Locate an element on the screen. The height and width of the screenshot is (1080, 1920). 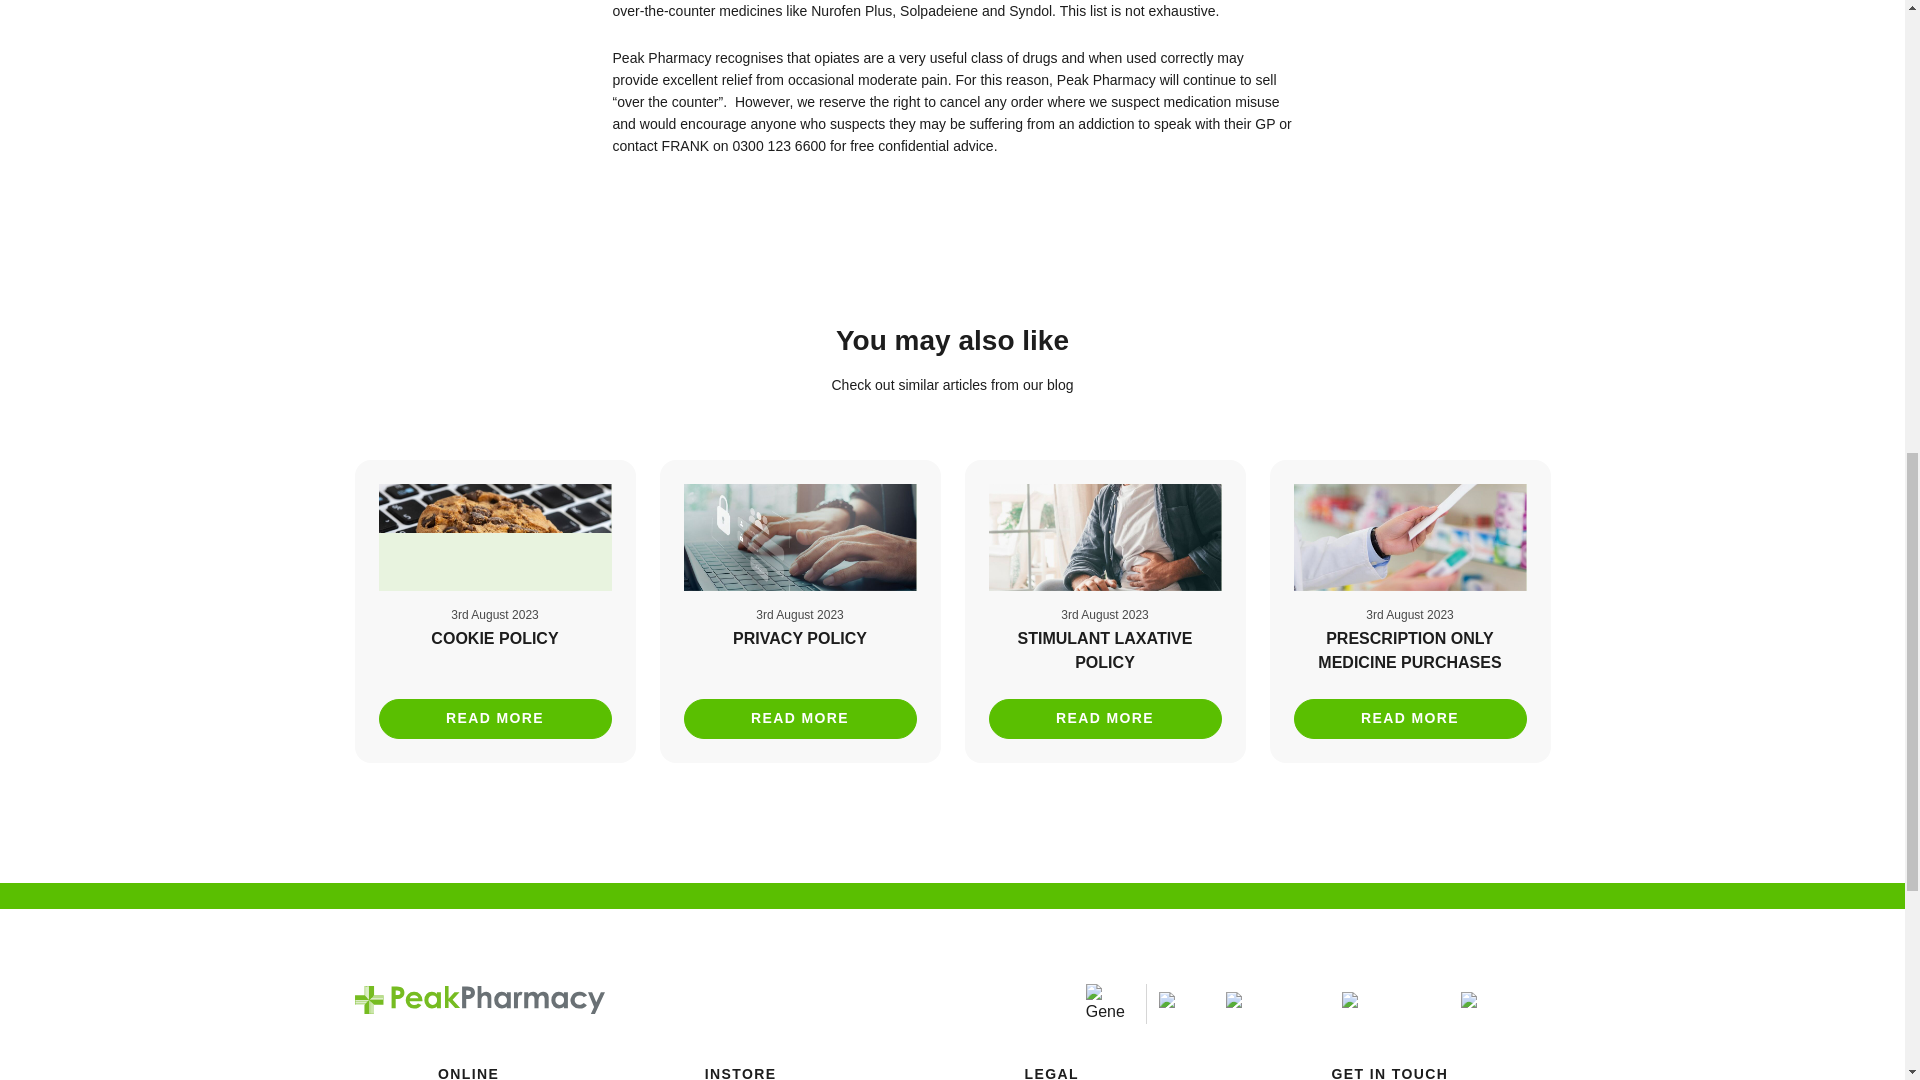
Privacy Policy is located at coordinates (800, 611).